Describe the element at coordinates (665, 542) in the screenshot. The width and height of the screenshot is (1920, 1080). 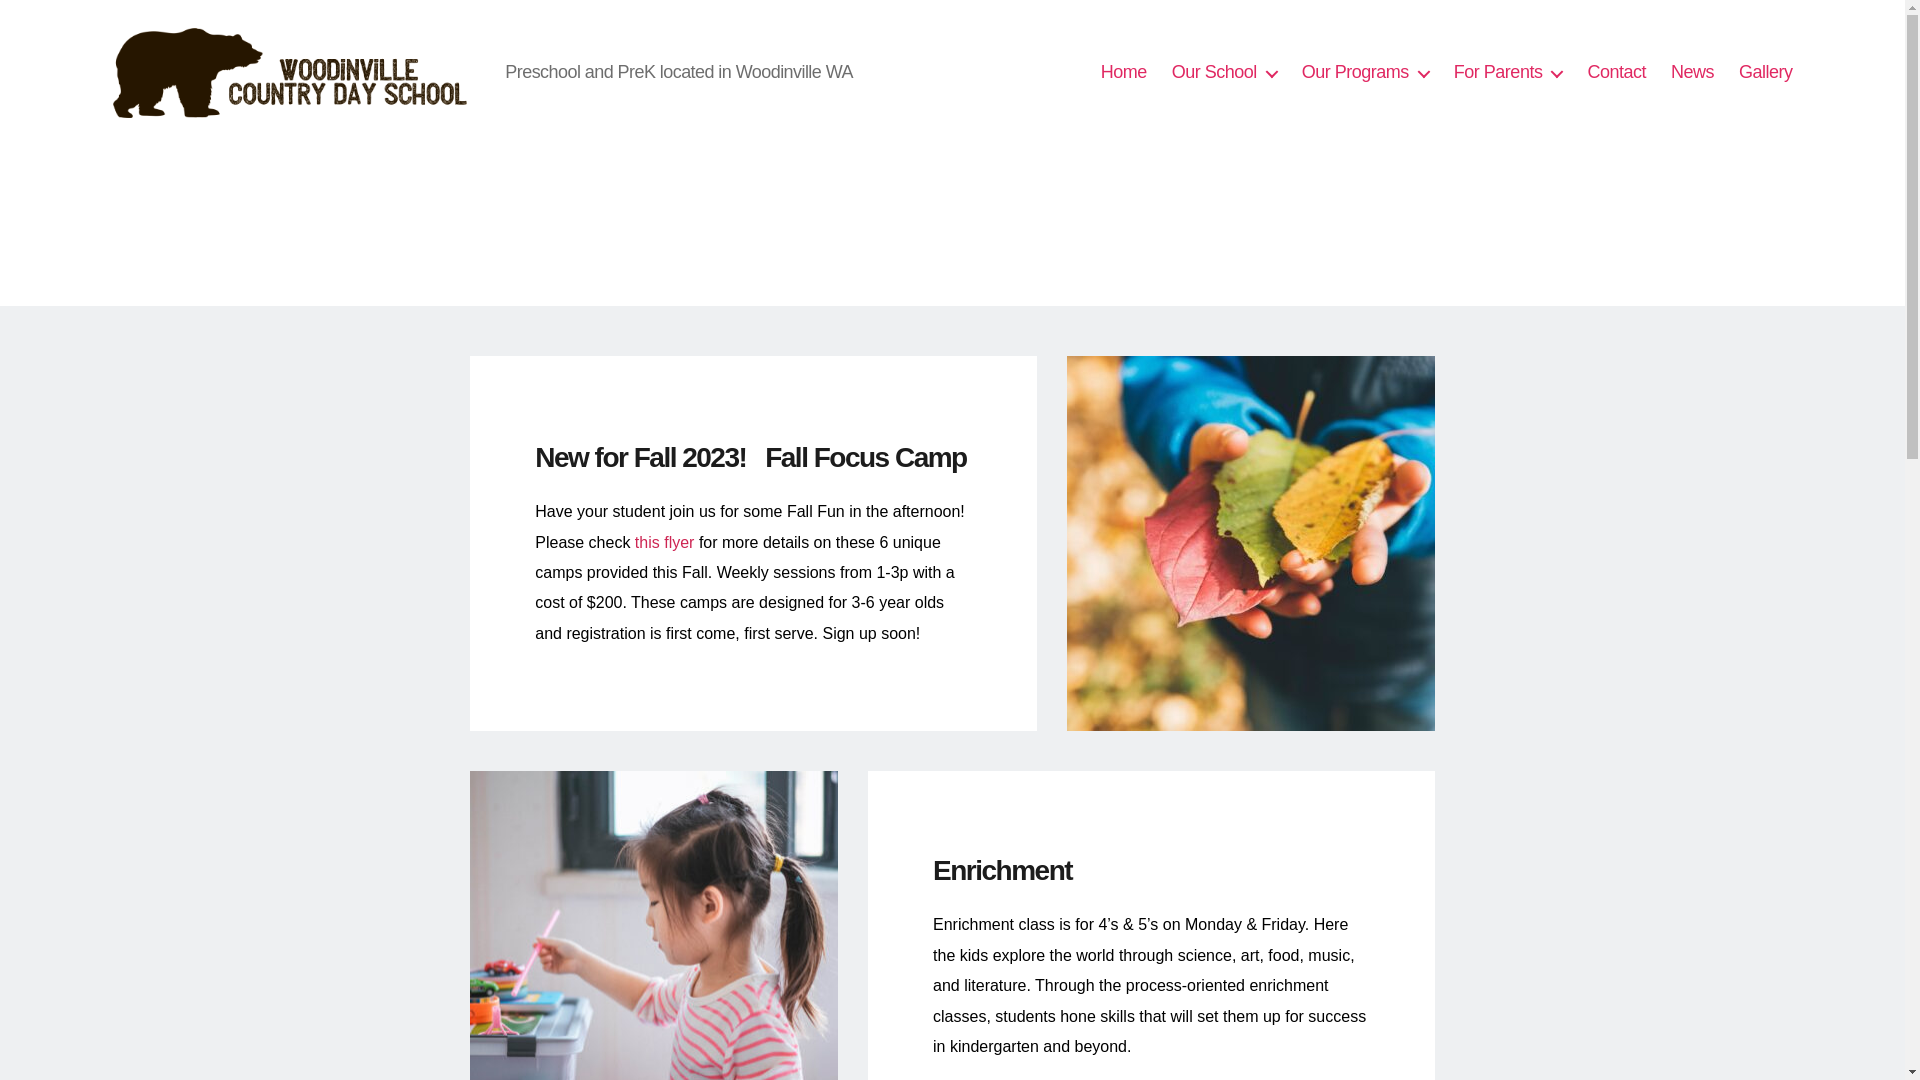
I see `this flyer` at that location.